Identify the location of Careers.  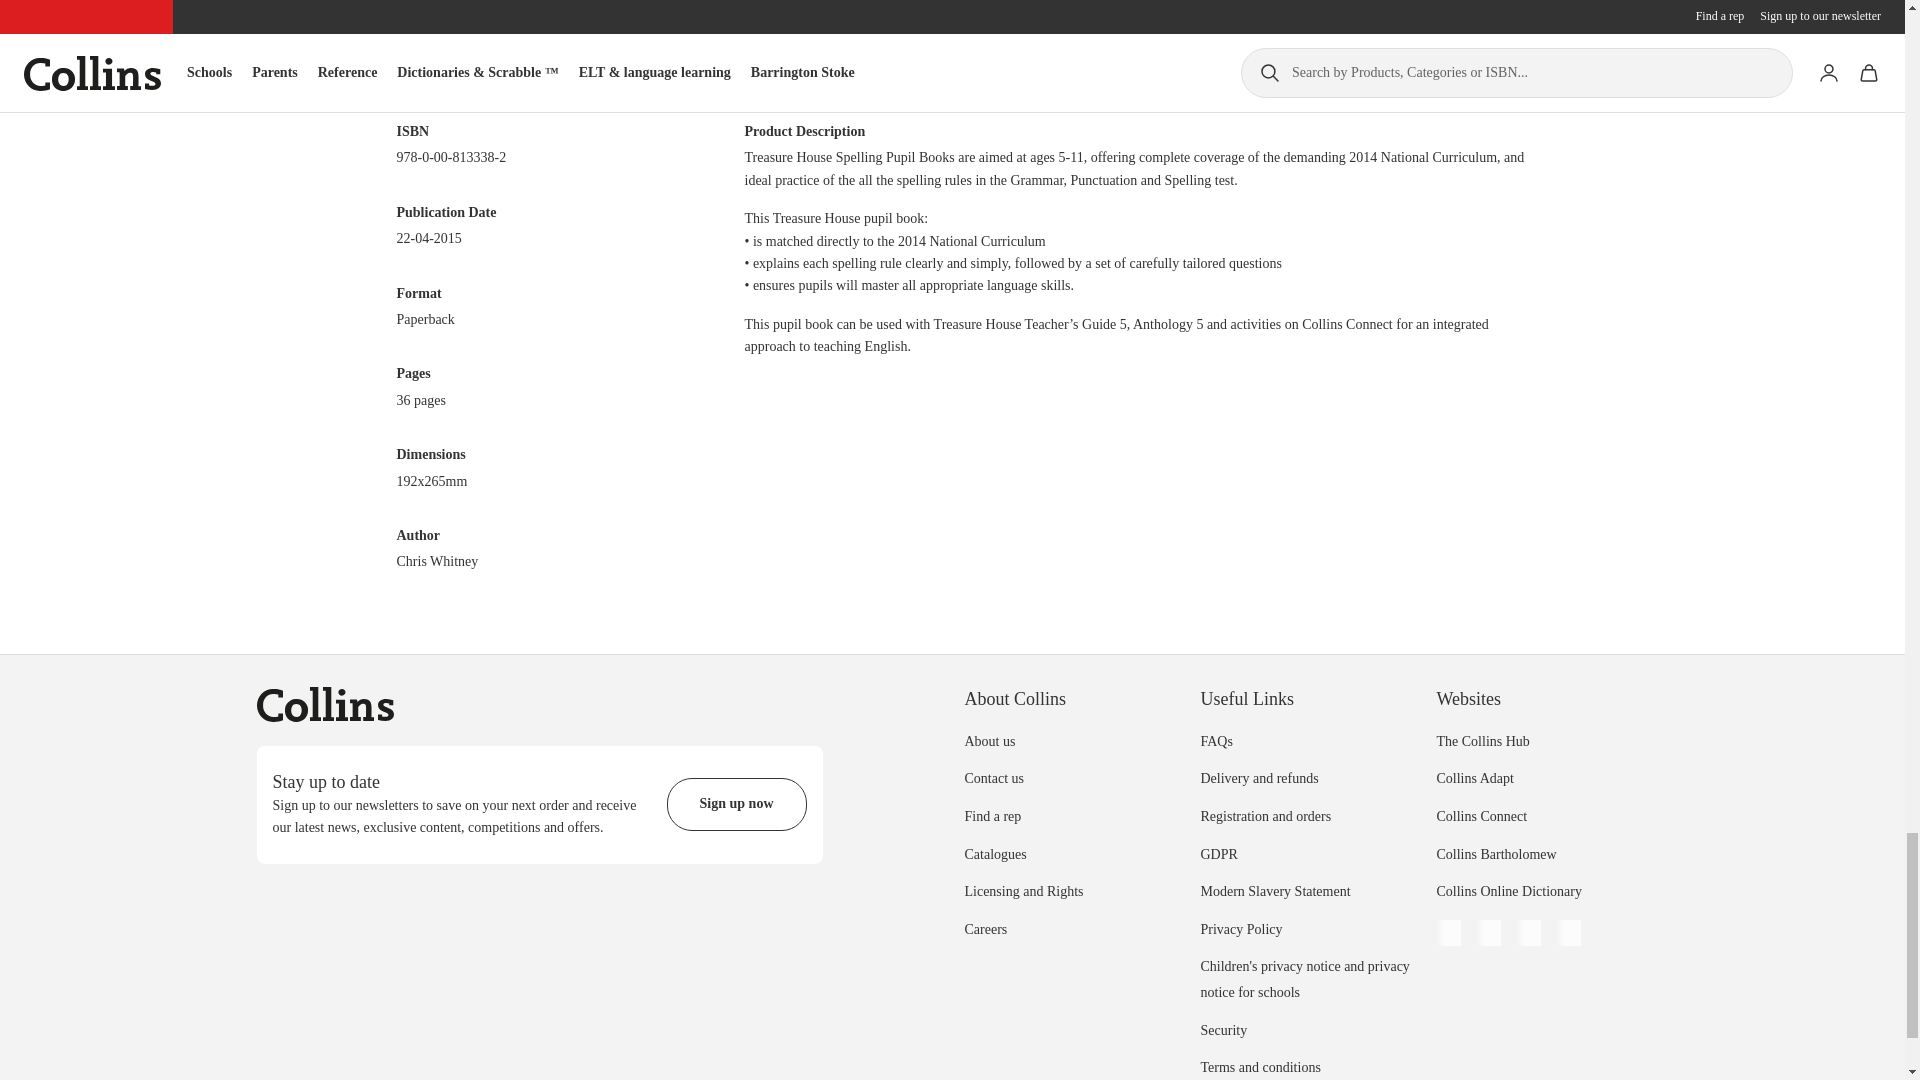
(984, 930).